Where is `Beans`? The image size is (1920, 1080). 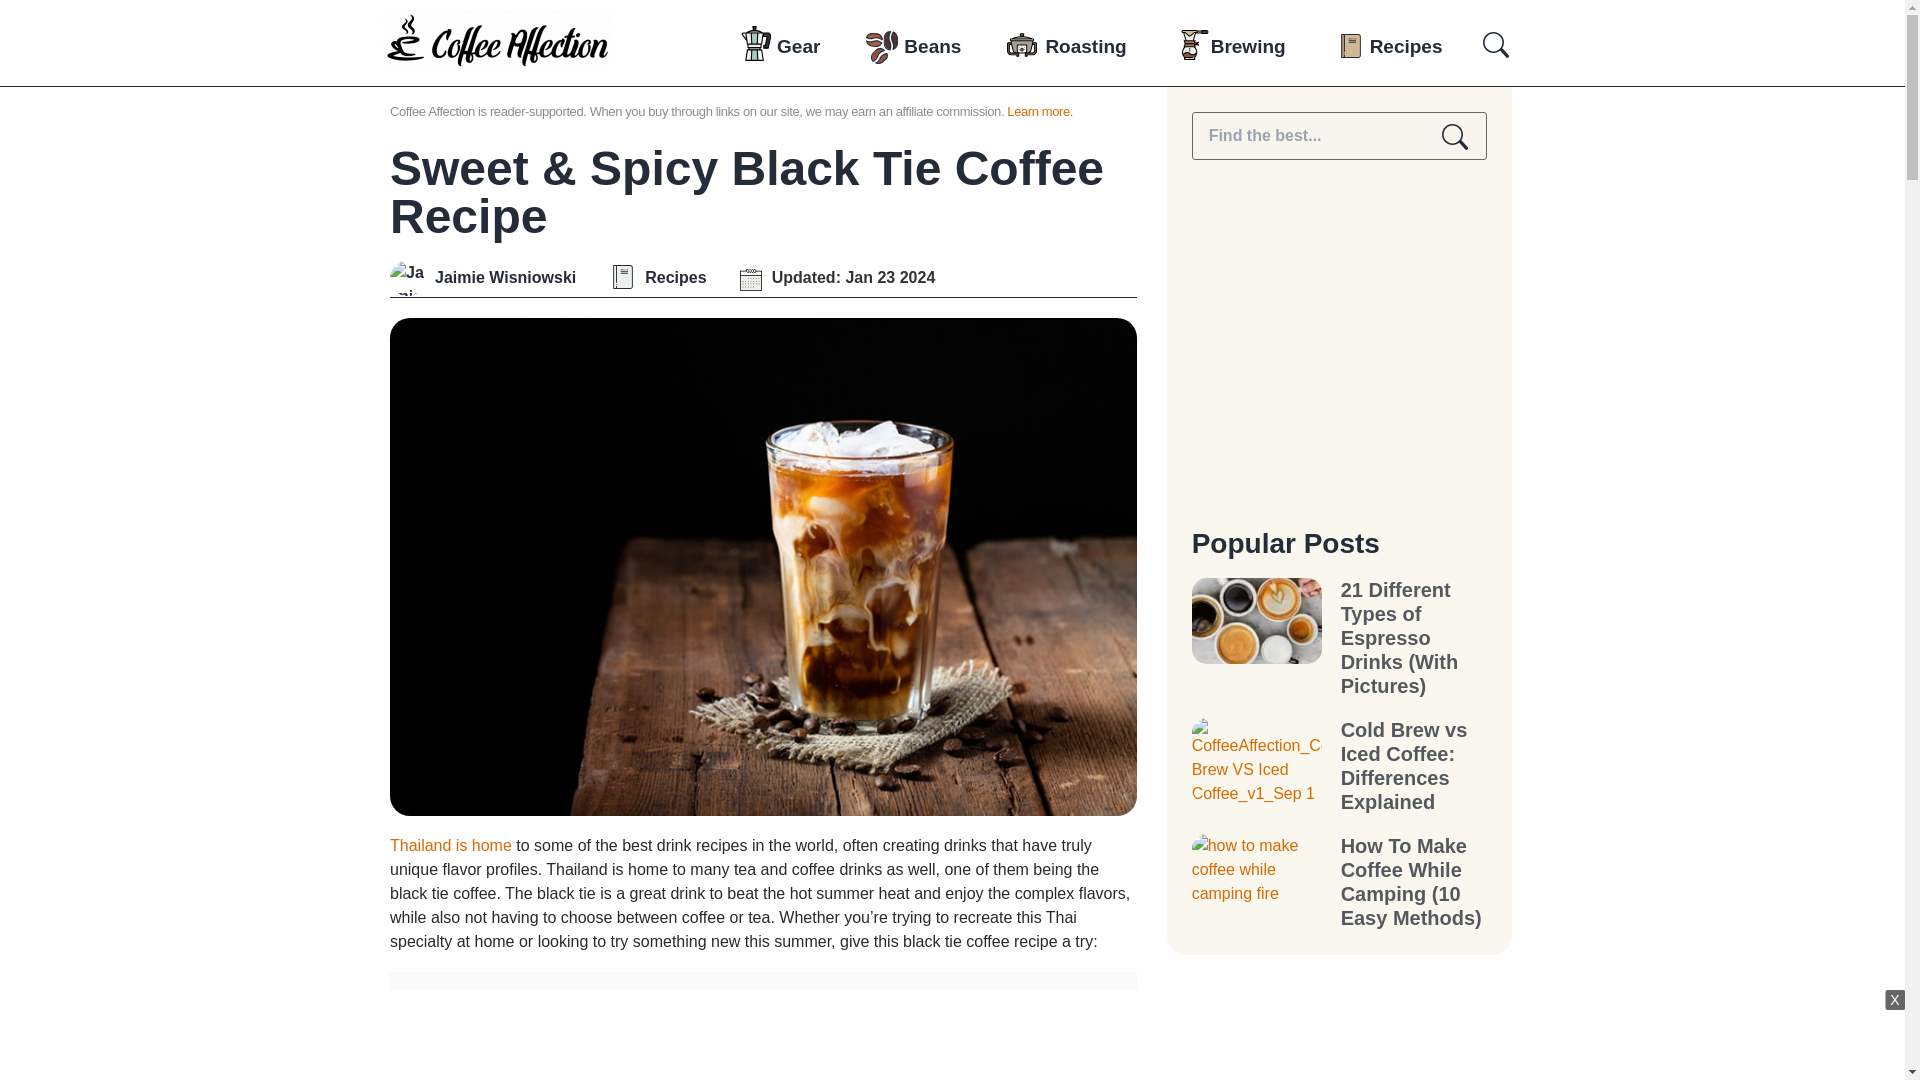 Beans is located at coordinates (932, 46).